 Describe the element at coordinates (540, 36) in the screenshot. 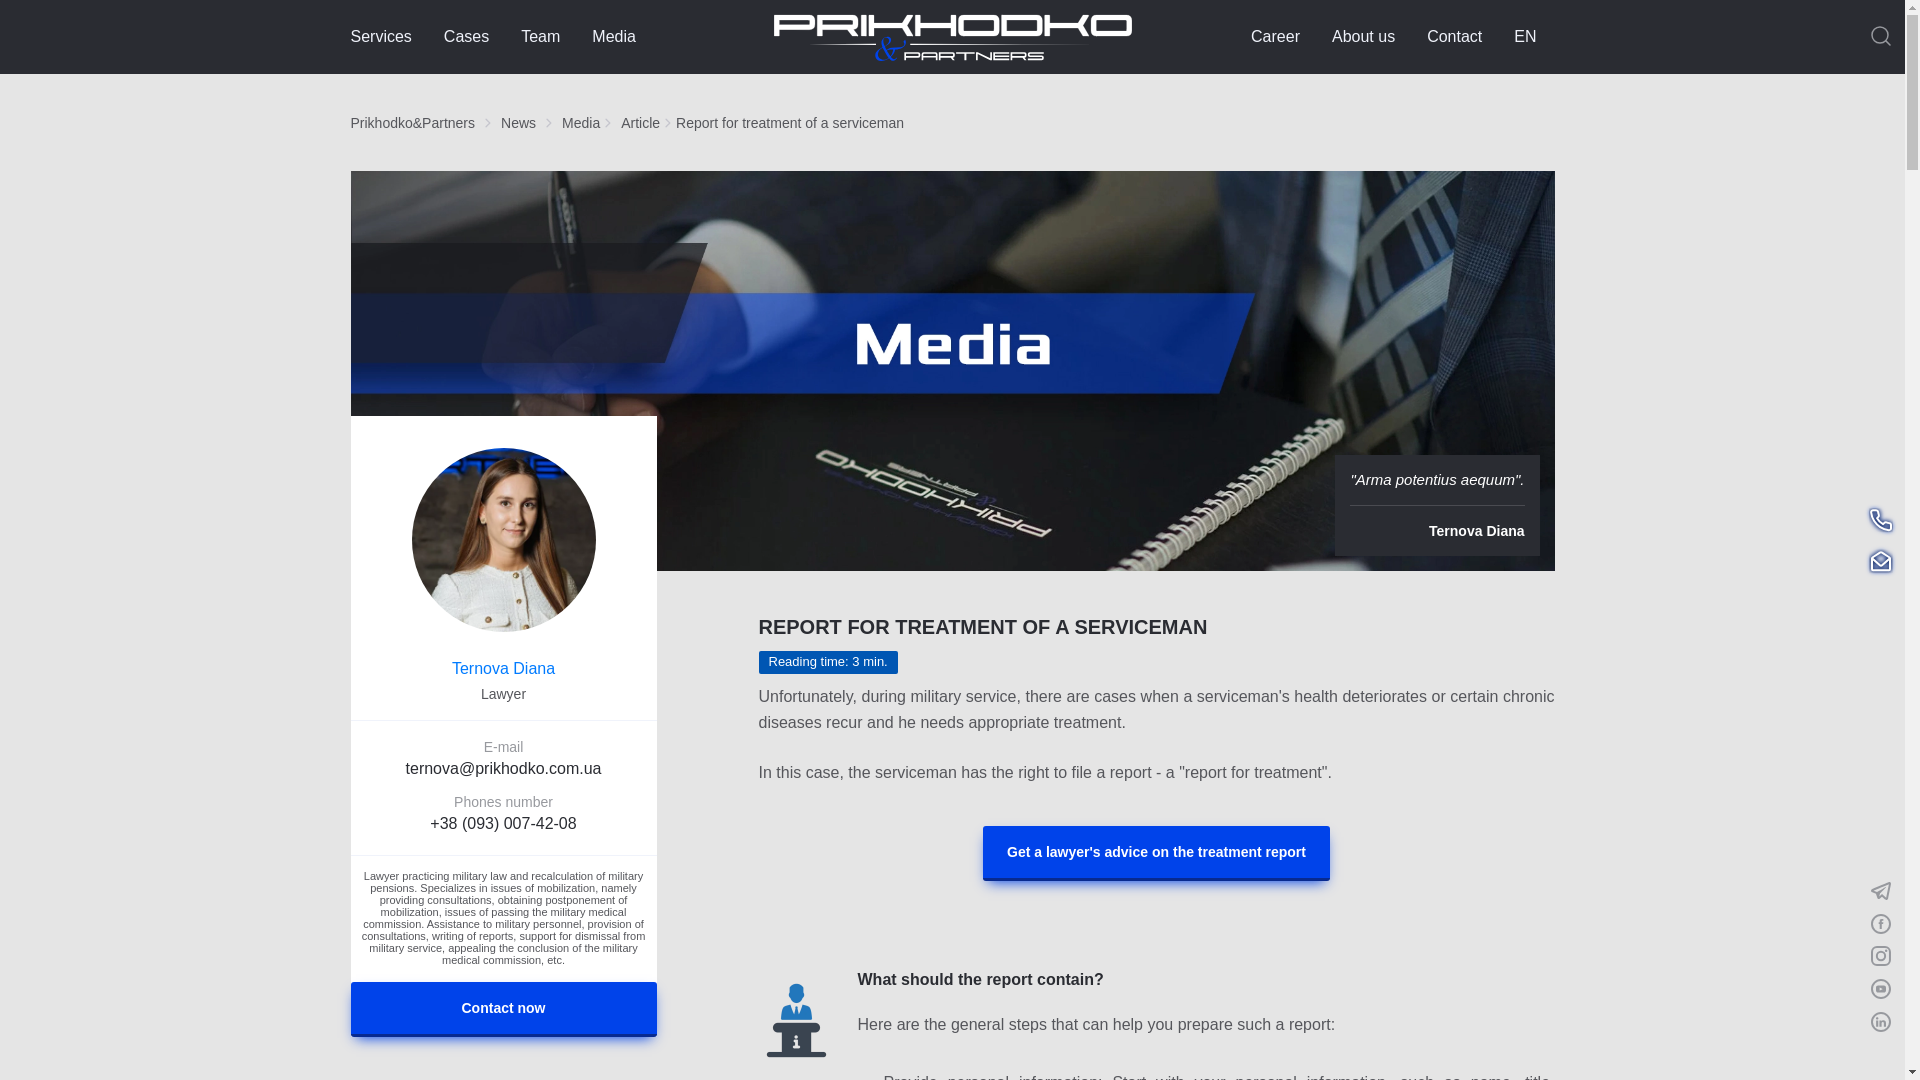

I see `Team` at that location.